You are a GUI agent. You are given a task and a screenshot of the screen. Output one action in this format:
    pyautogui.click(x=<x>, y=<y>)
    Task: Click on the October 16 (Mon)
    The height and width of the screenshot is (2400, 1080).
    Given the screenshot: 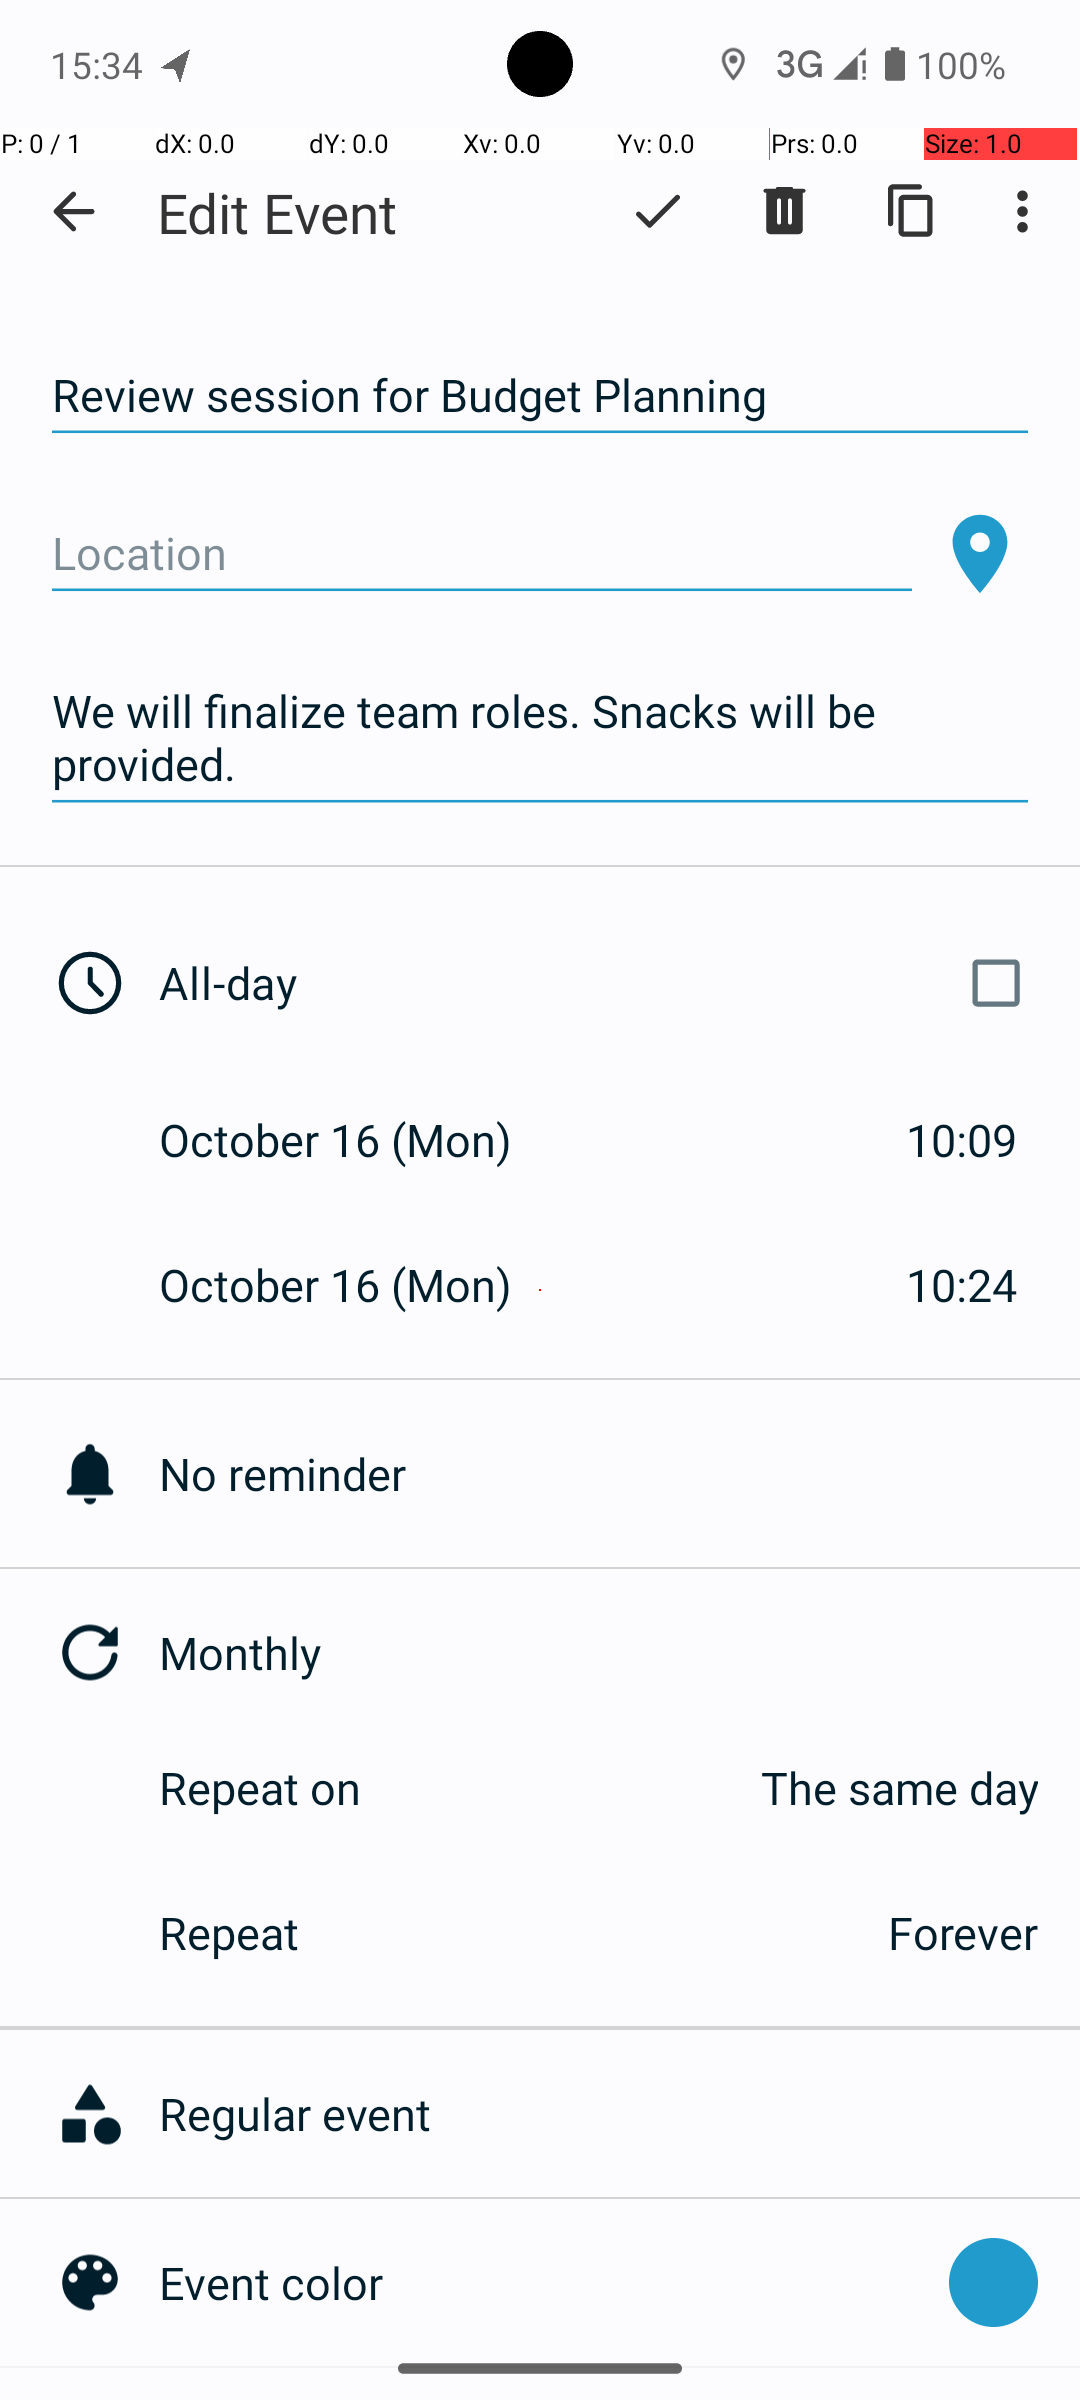 What is the action you would take?
    pyautogui.click(x=356, y=1140)
    